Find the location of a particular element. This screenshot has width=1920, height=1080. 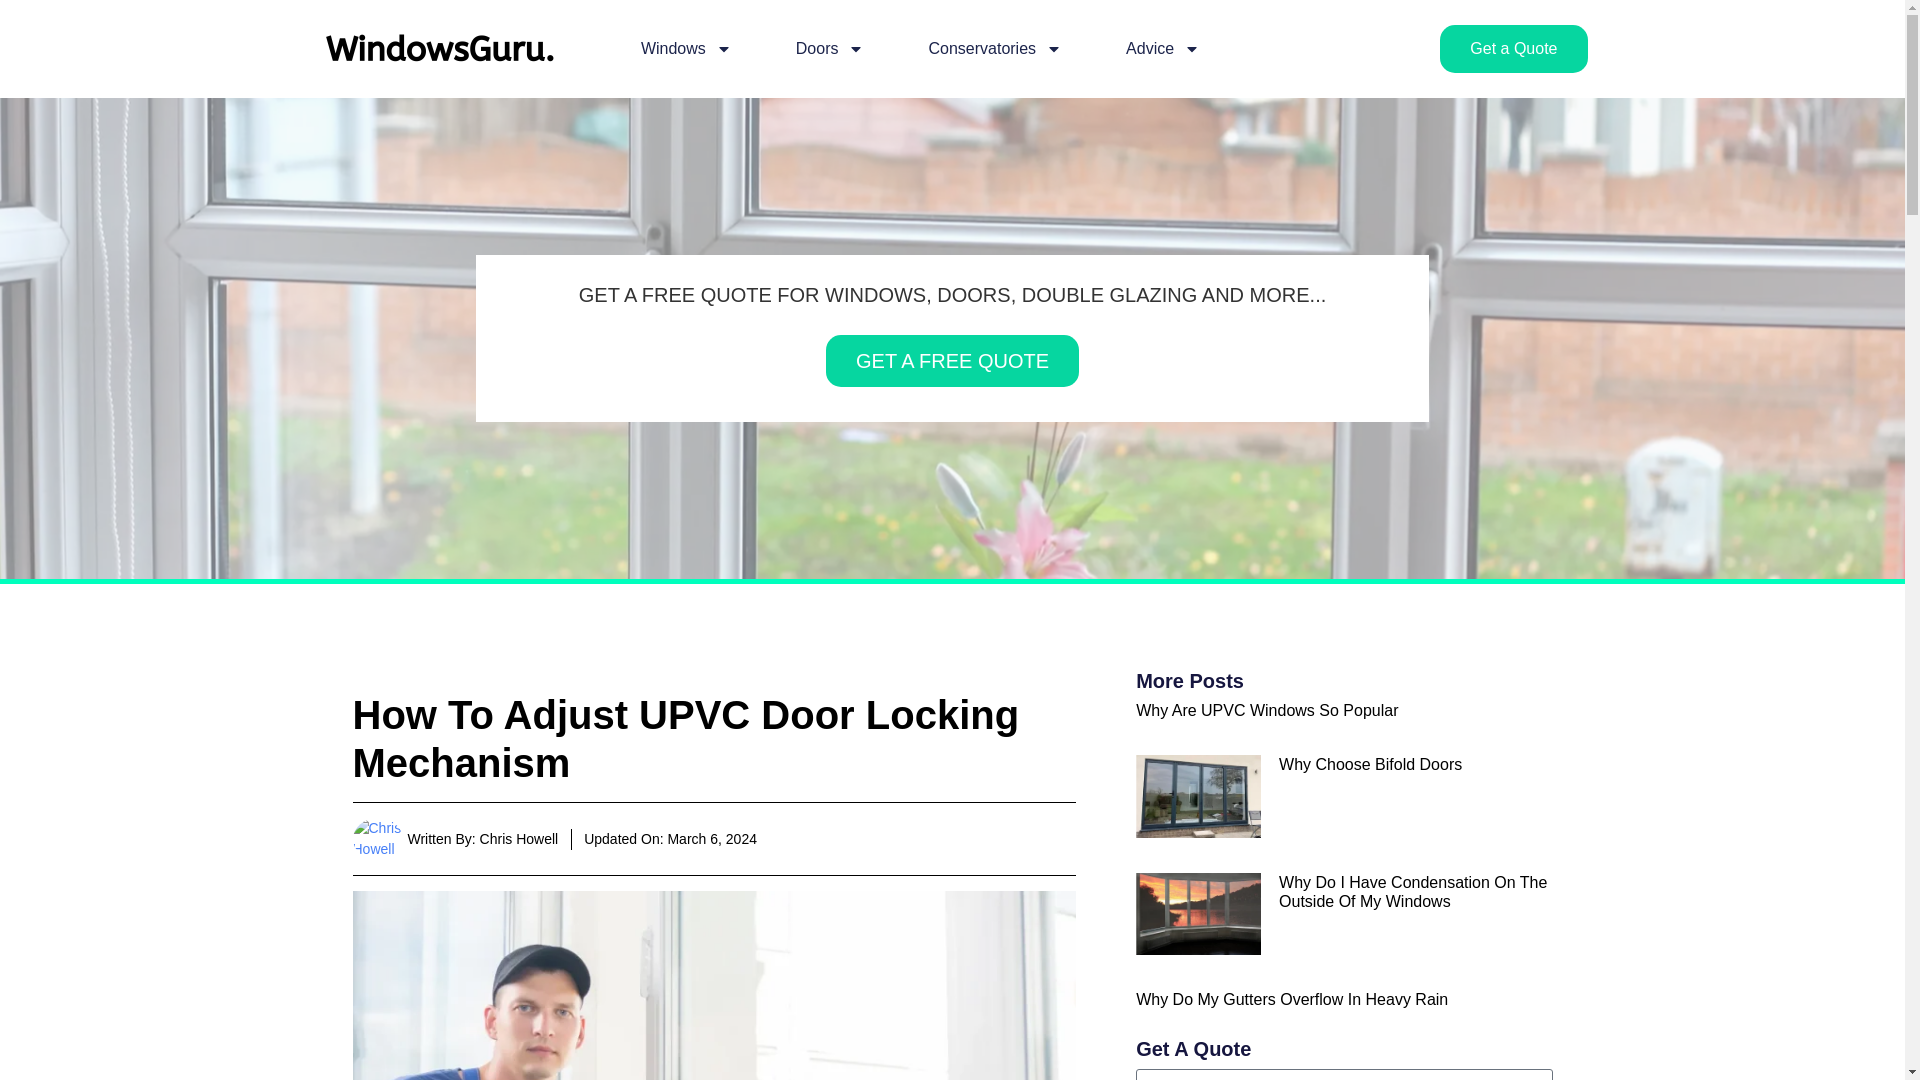

Advice is located at coordinates (1162, 48).